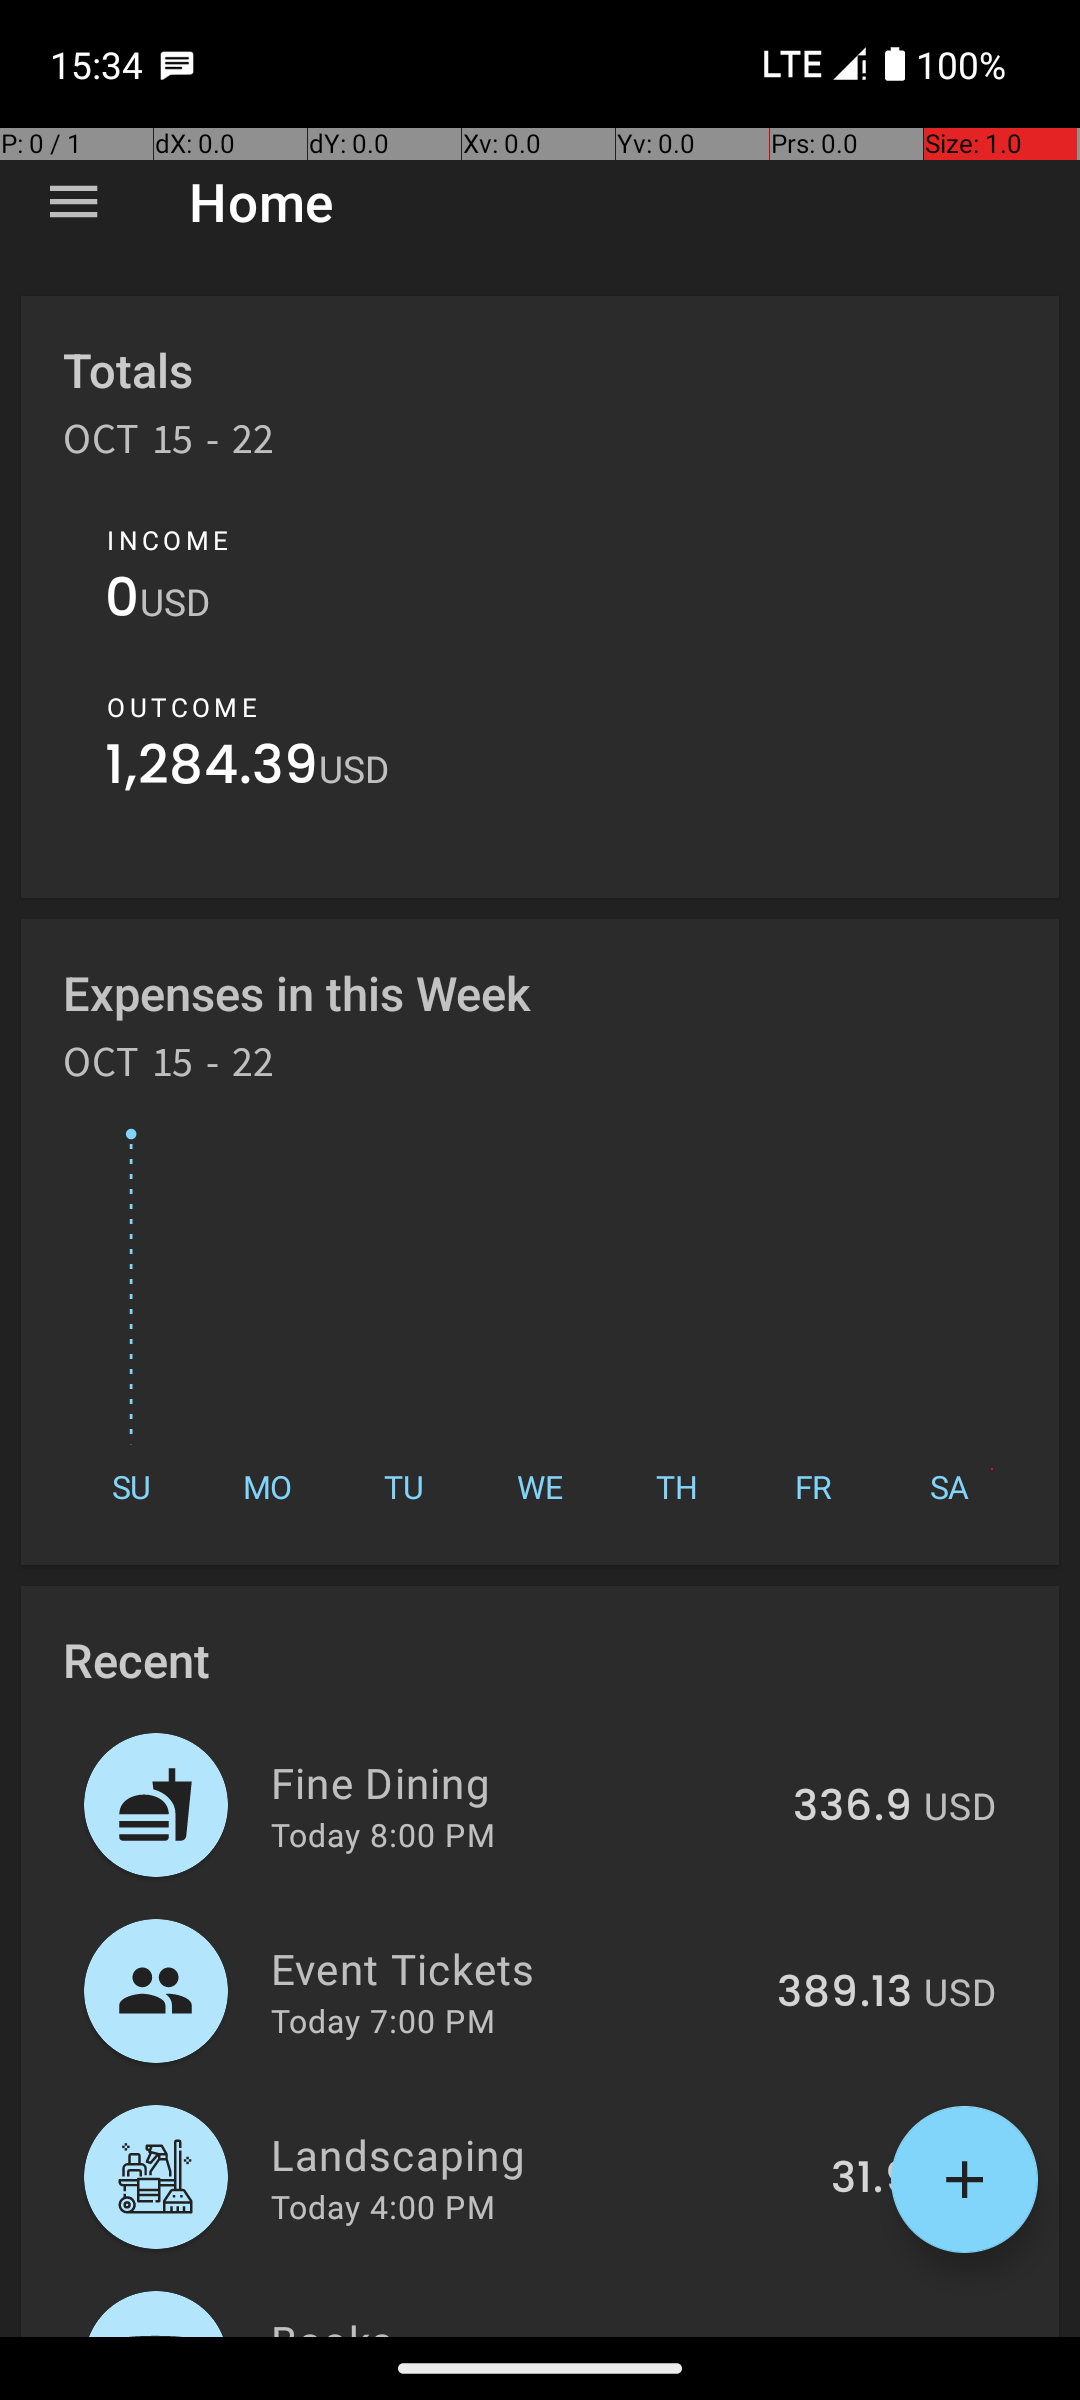 The width and height of the screenshot is (1080, 2400). Describe the element at coordinates (518, 2324) in the screenshot. I see `Books` at that location.